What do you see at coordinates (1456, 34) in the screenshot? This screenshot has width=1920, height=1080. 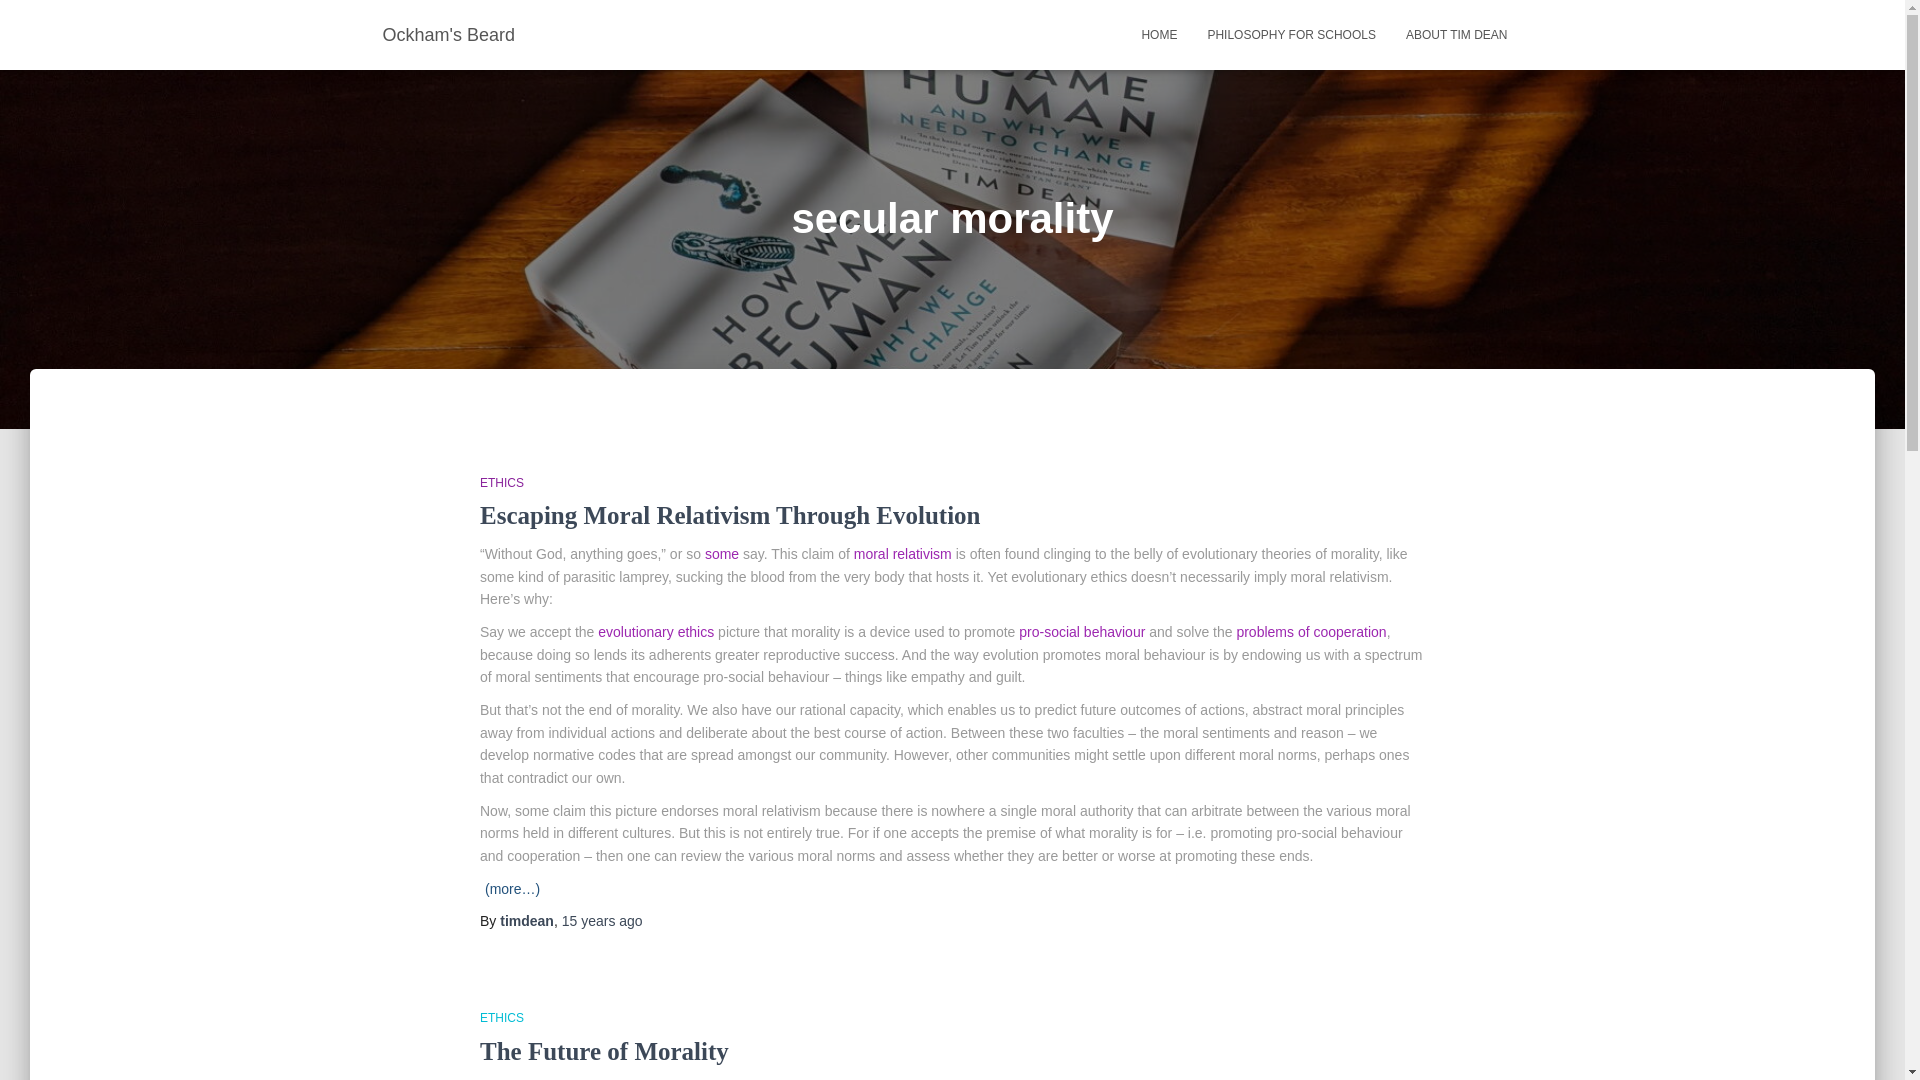 I see `About Tim Dean` at bounding box center [1456, 34].